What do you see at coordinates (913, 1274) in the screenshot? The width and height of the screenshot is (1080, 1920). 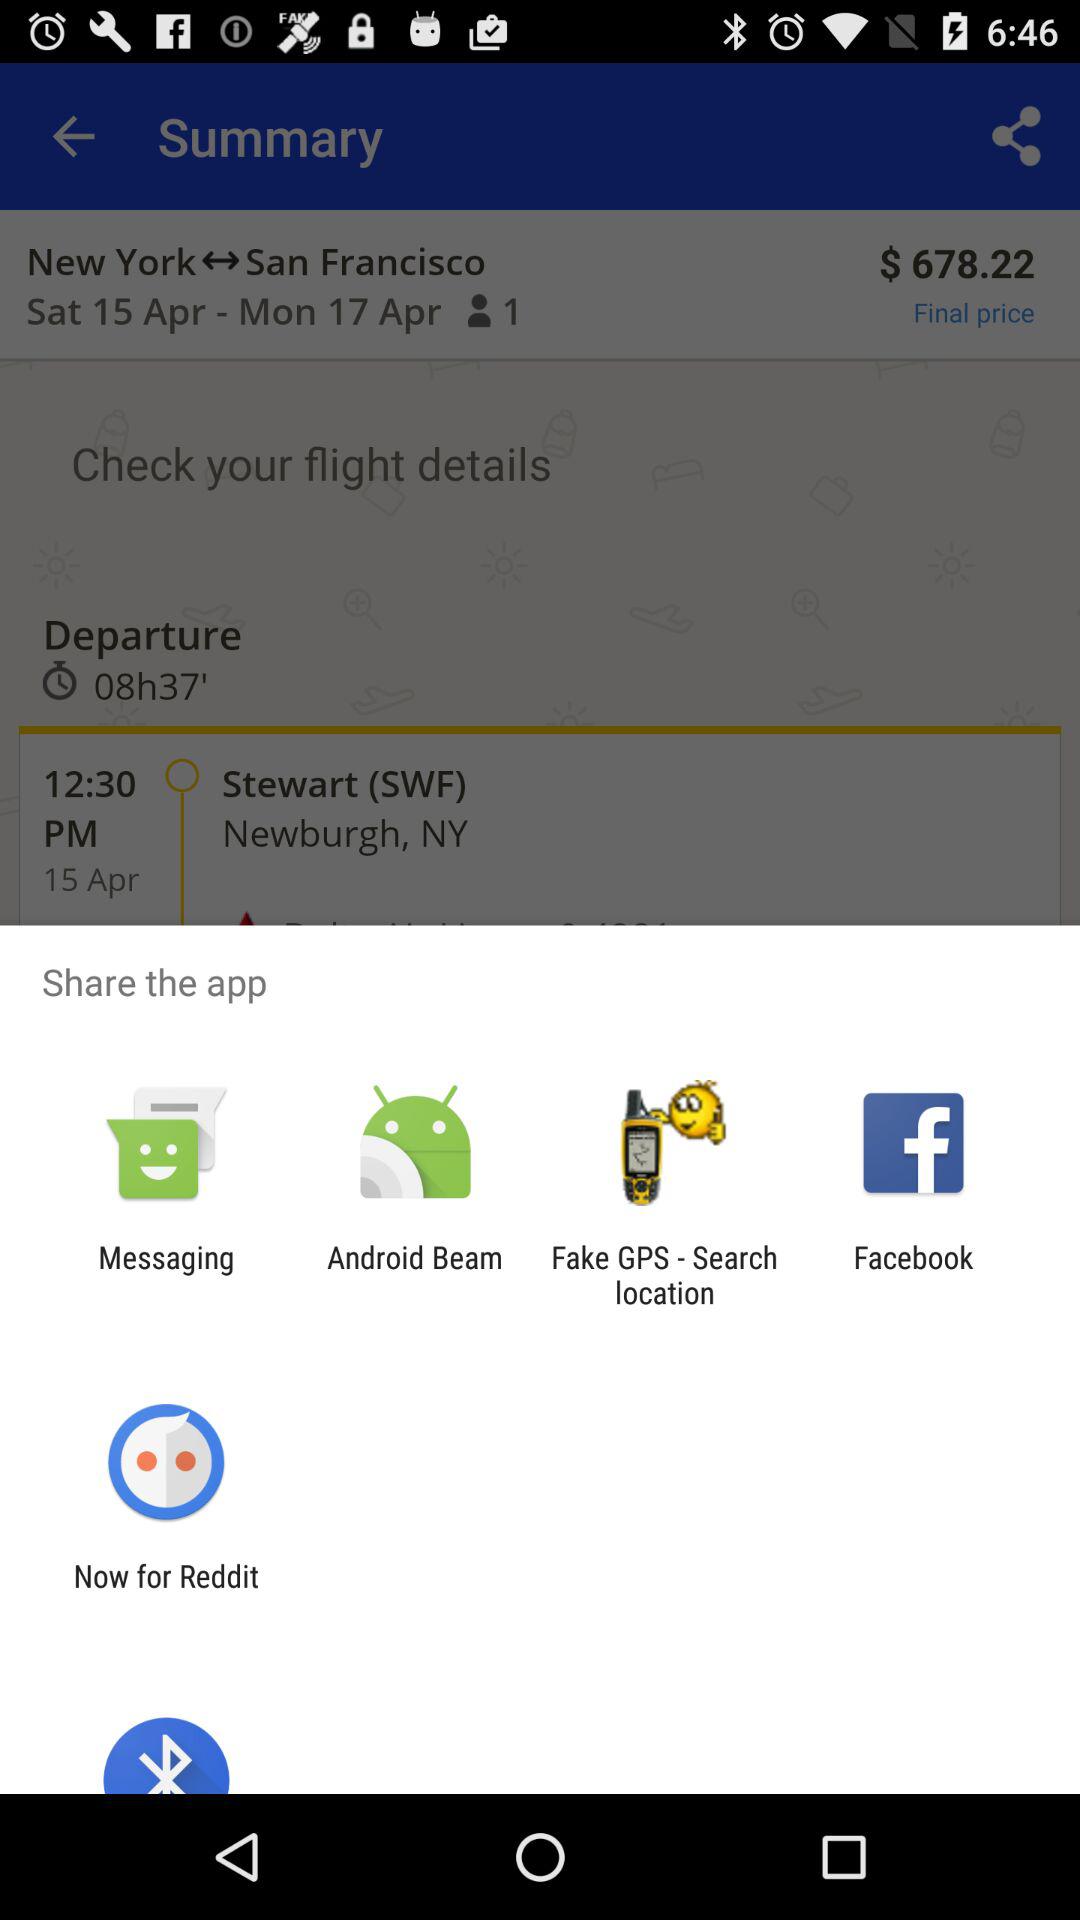 I see `tap the facebook icon` at bounding box center [913, 1274].